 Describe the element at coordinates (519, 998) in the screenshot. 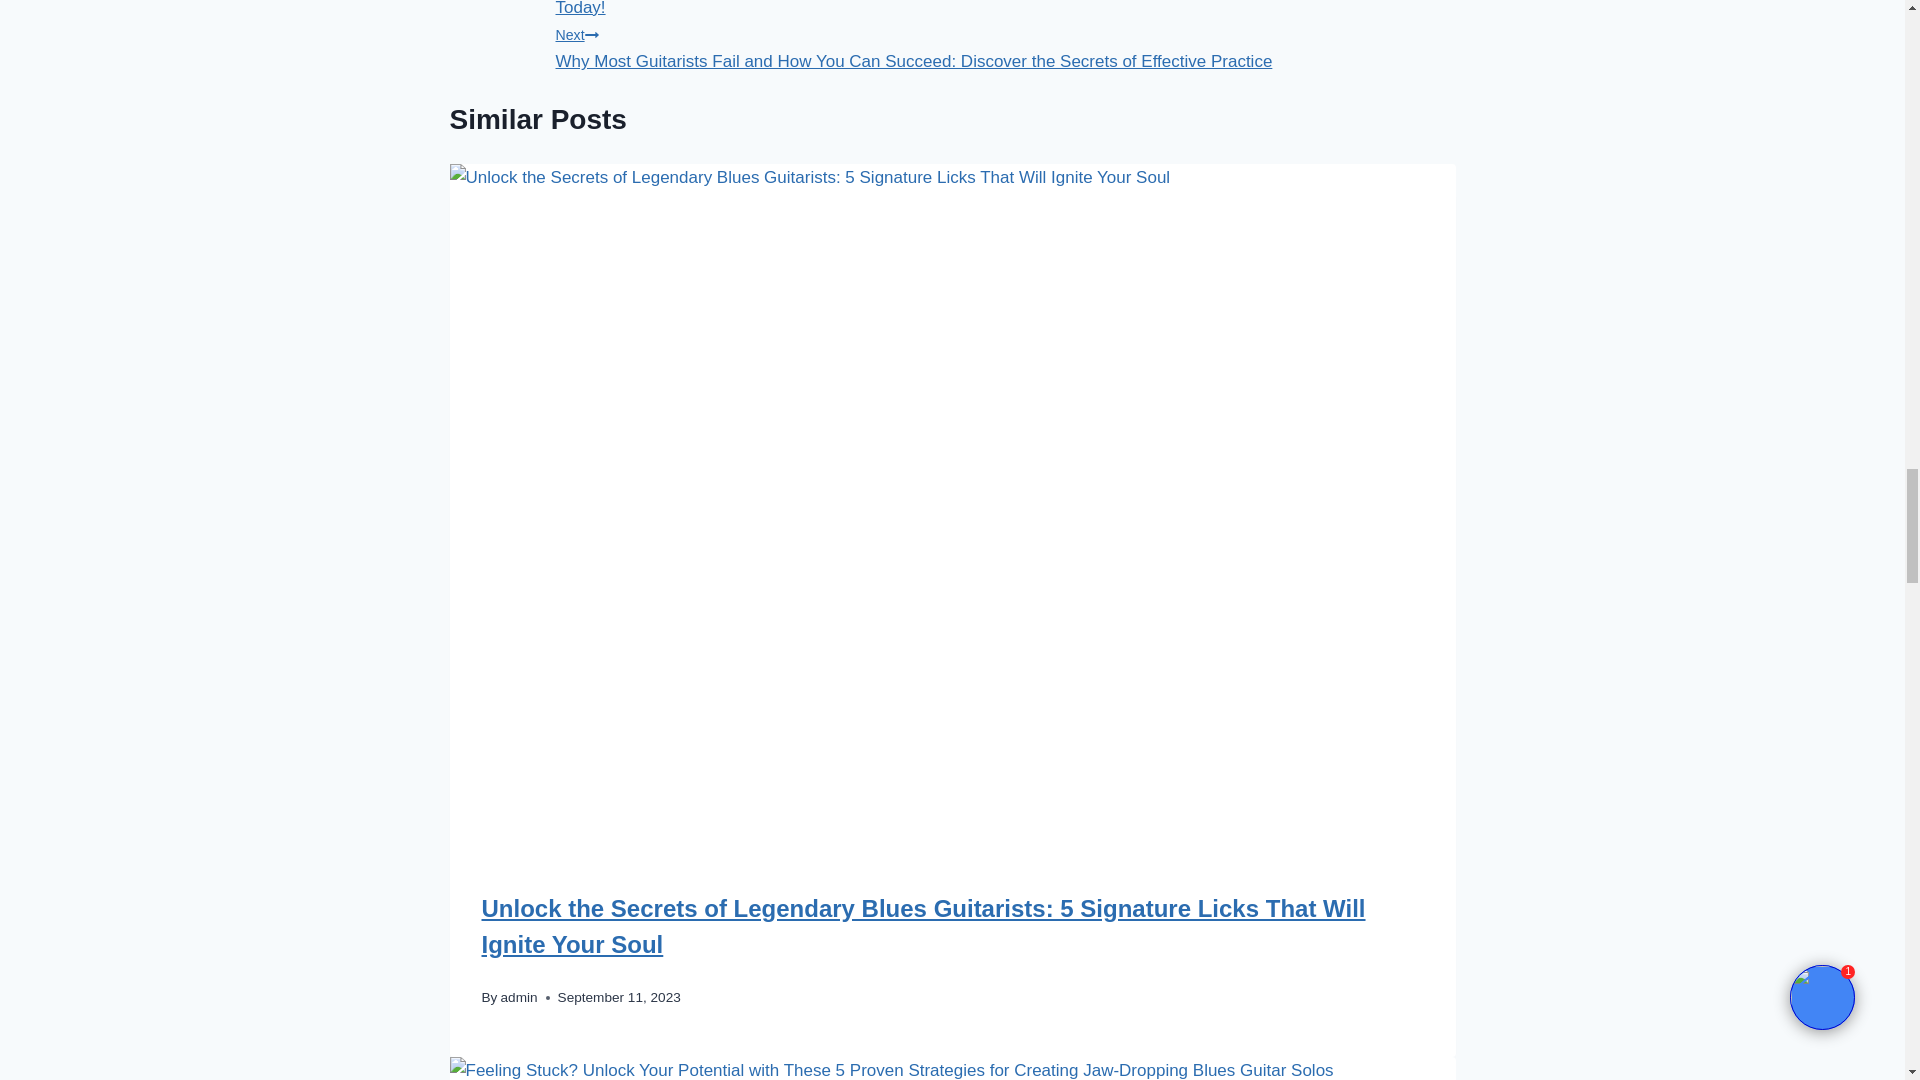

I see `admin` at that location.